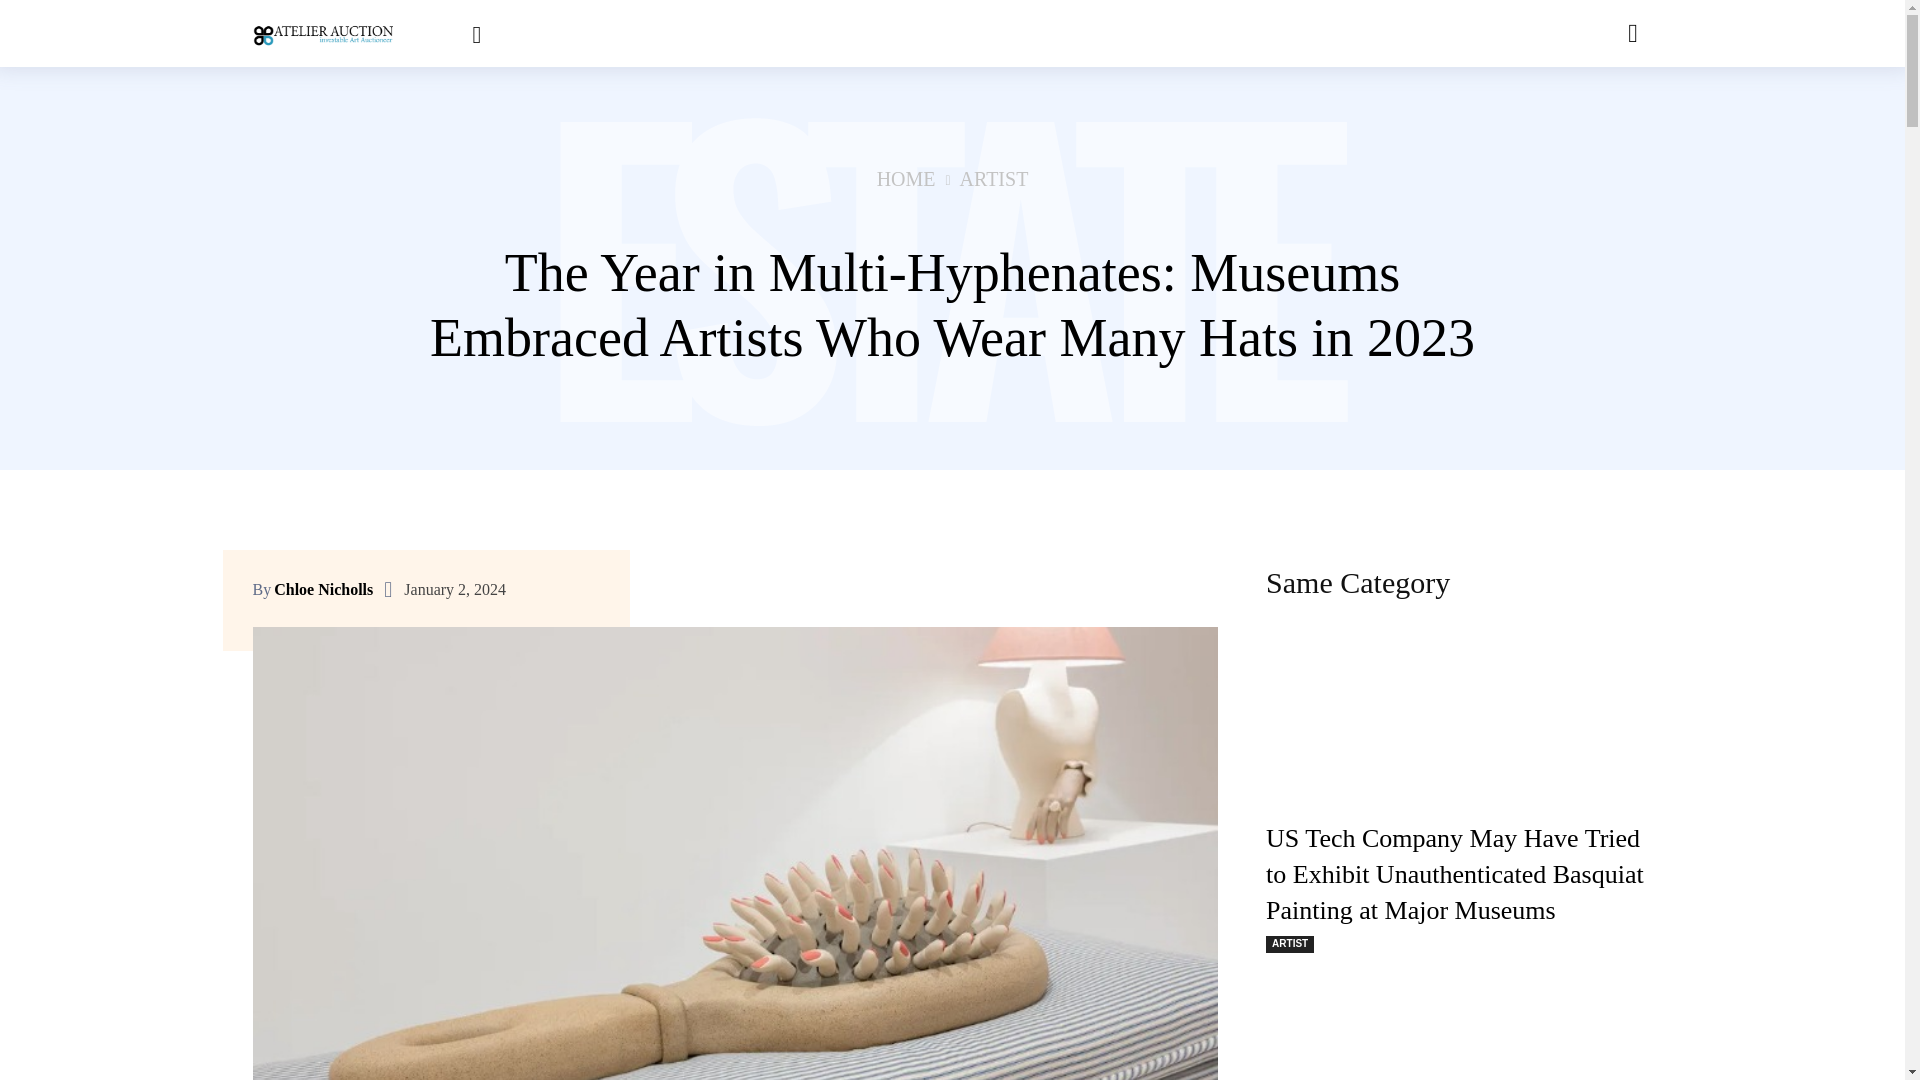 The width and height of the screenshot is (1920, 1080). I want to click on ARTIST, so click(994, 179).